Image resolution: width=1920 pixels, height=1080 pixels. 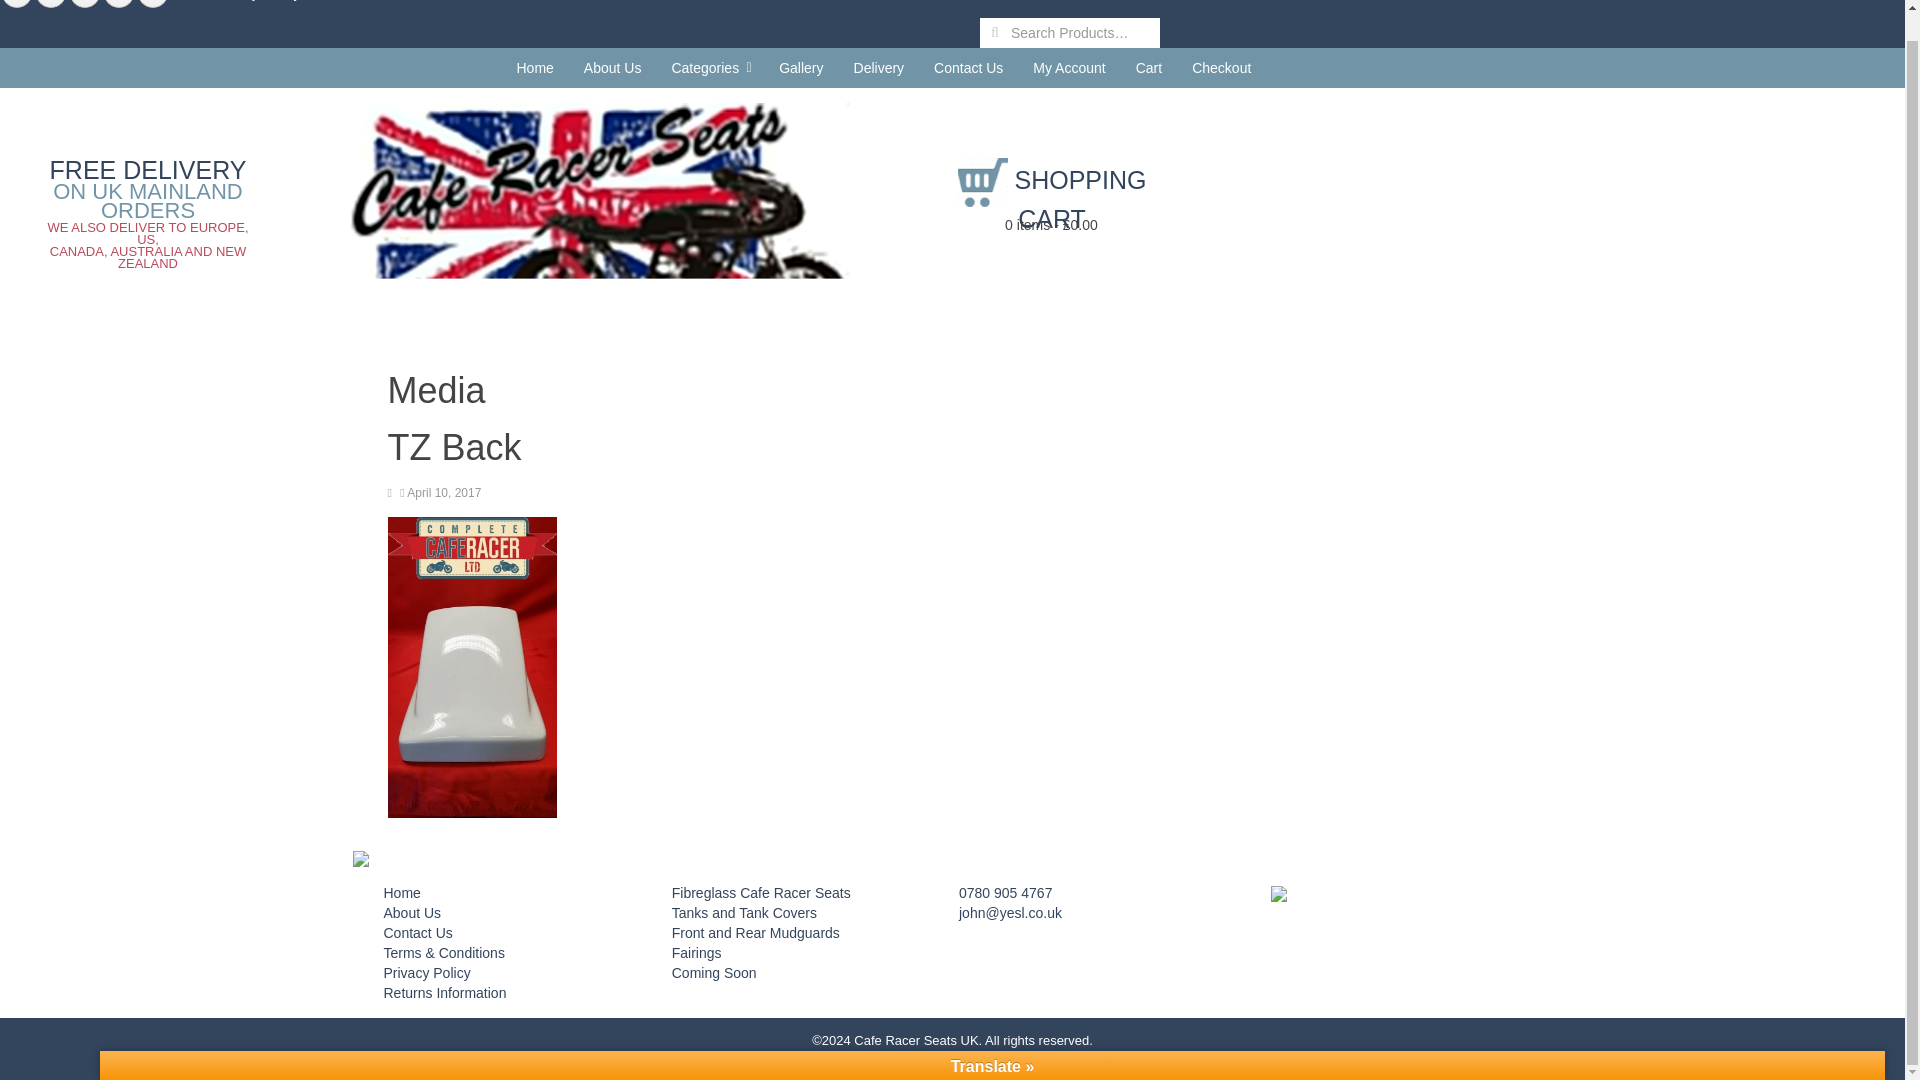 What do you see at coordinates (968, 67) in the screenshot?
I see `Contact Us` at bounding box center [968, 67].